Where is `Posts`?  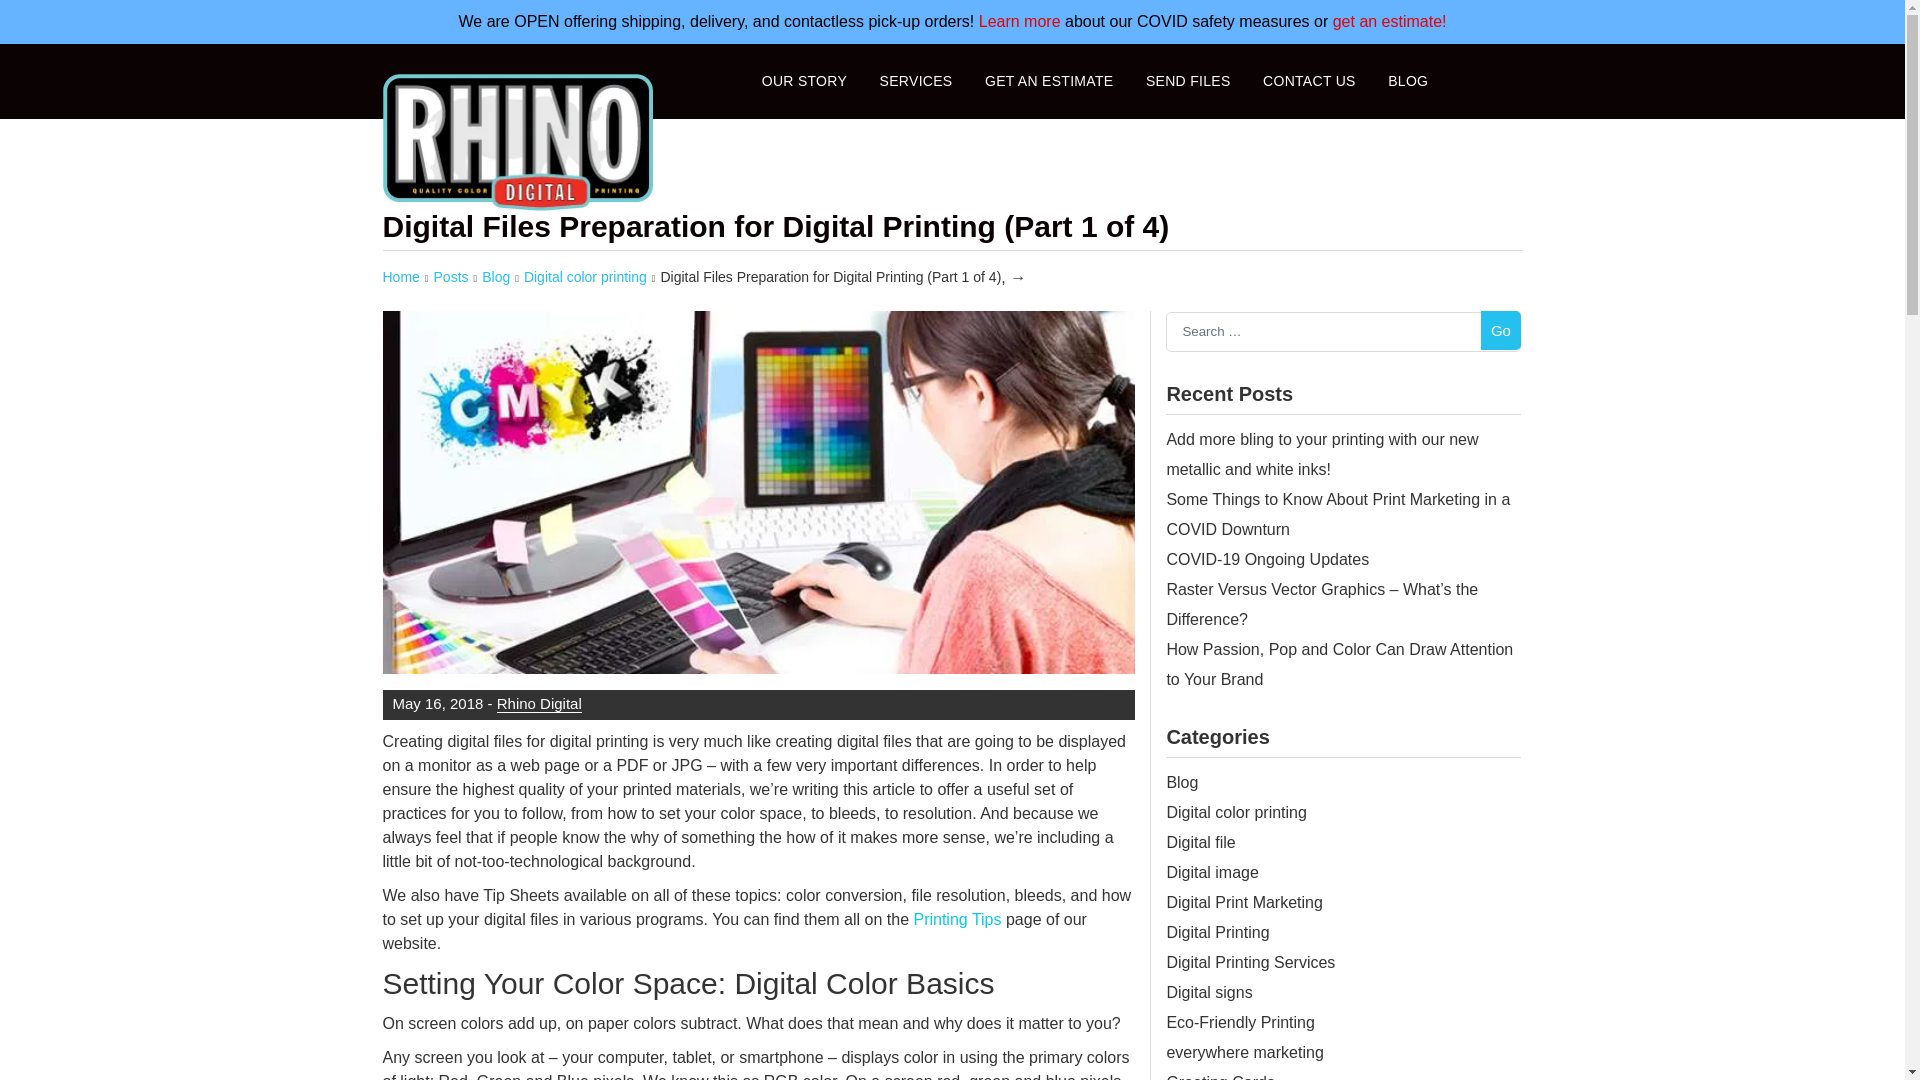 Posts is located at coordinates (450, 276).